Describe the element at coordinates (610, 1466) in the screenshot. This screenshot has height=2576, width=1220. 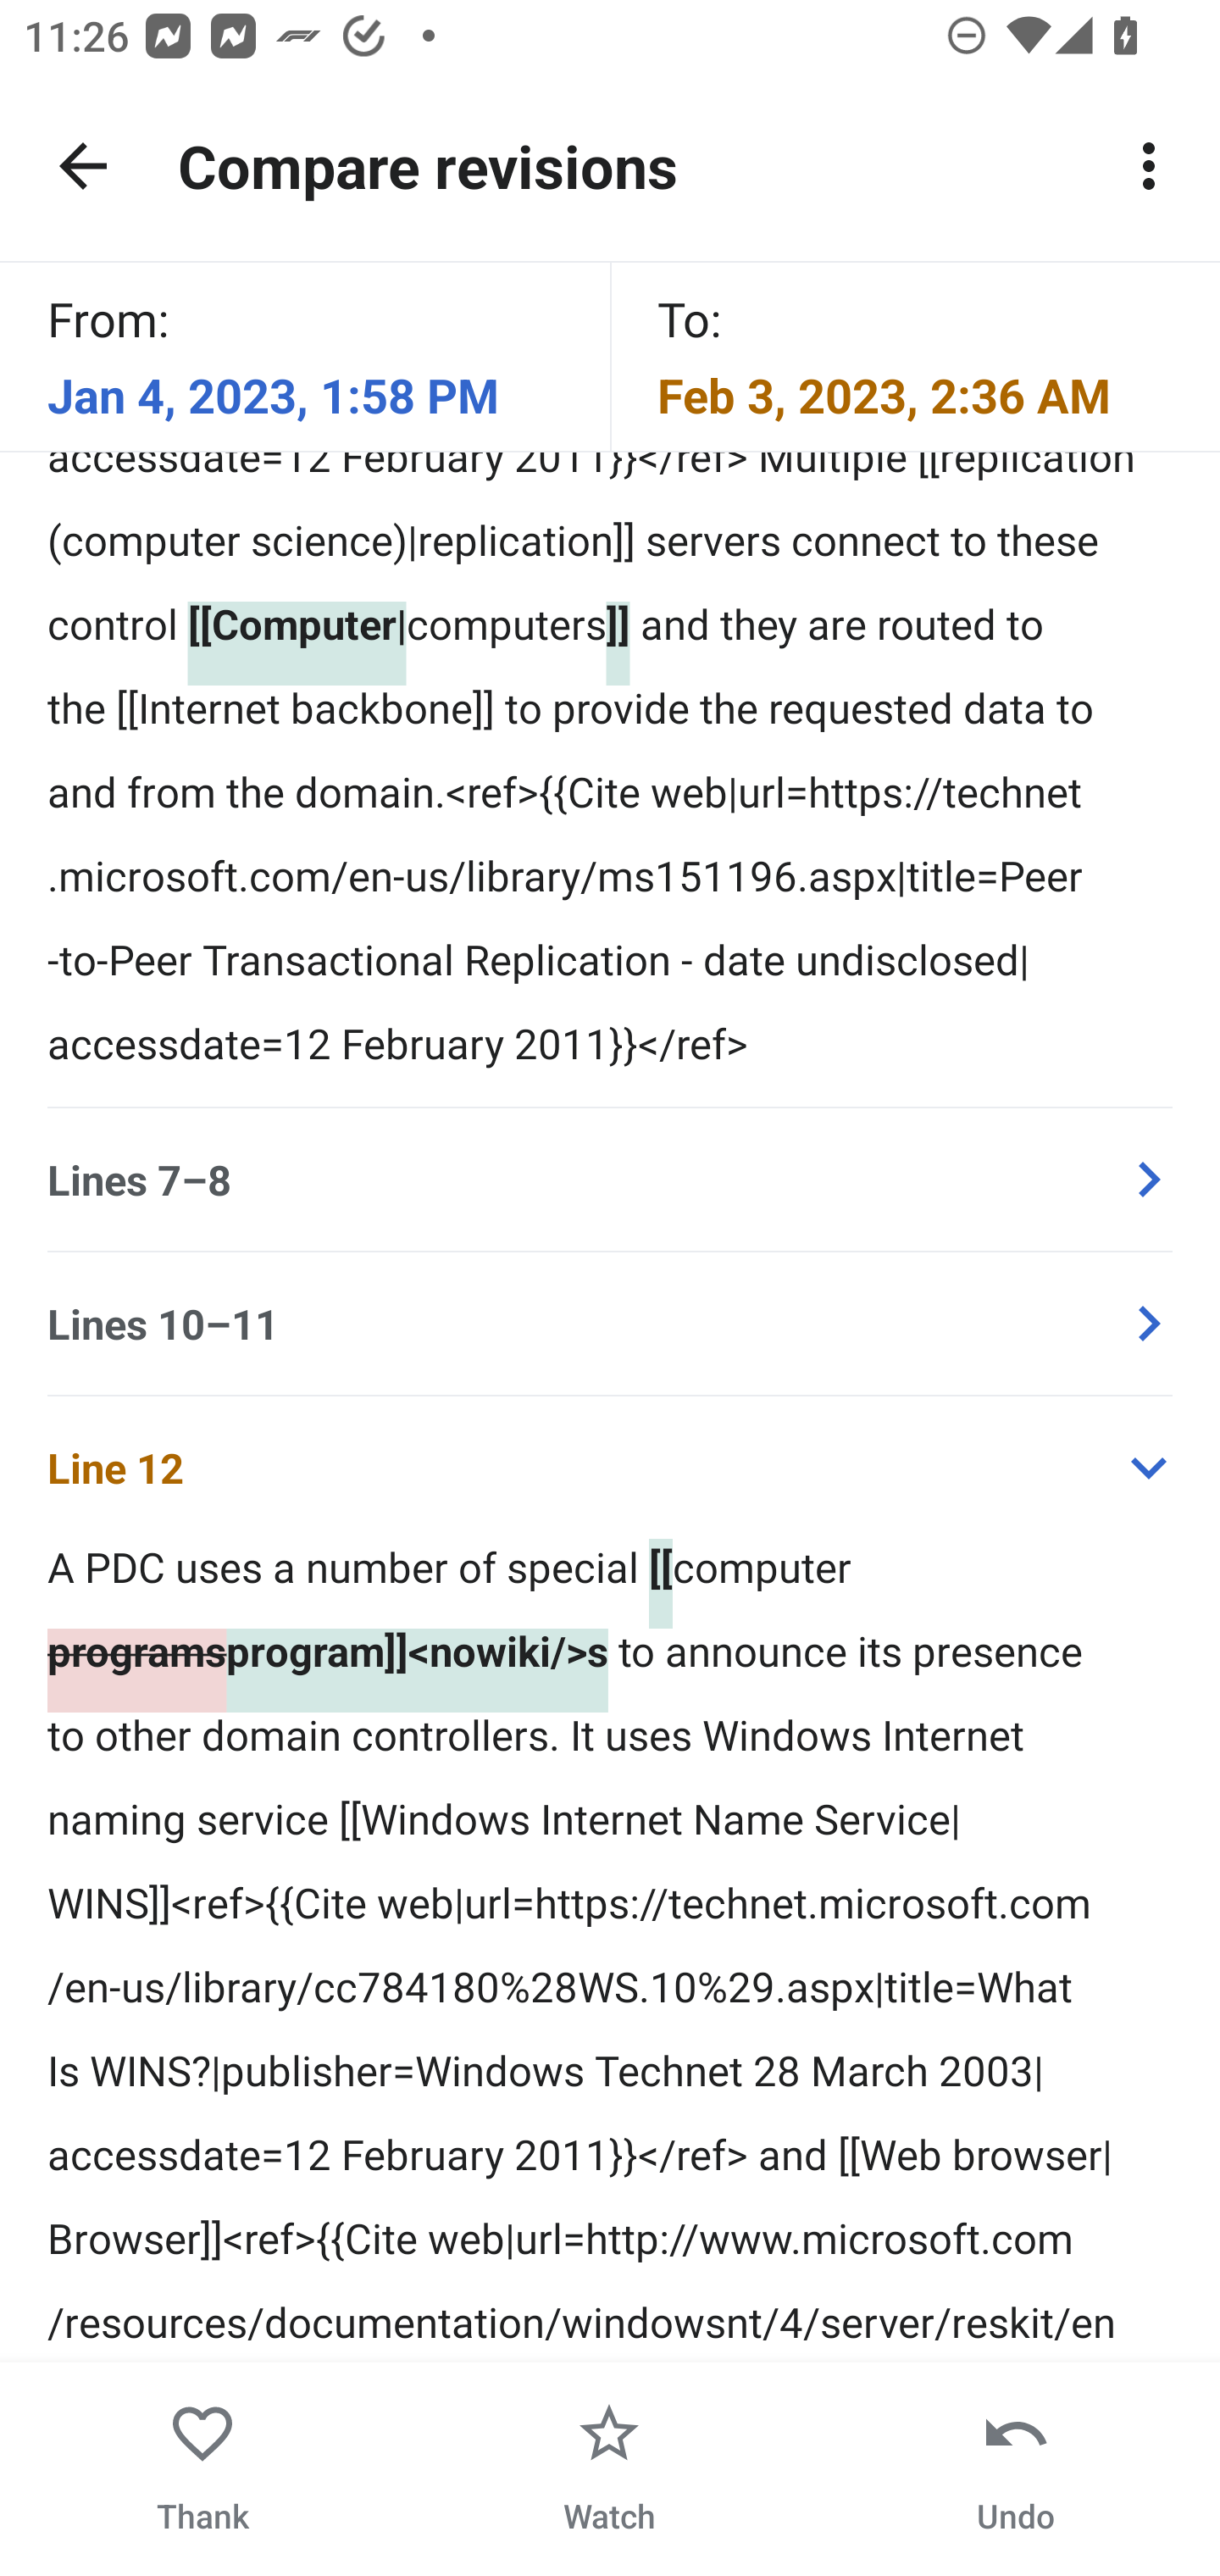
I see `Line 12` at that location.